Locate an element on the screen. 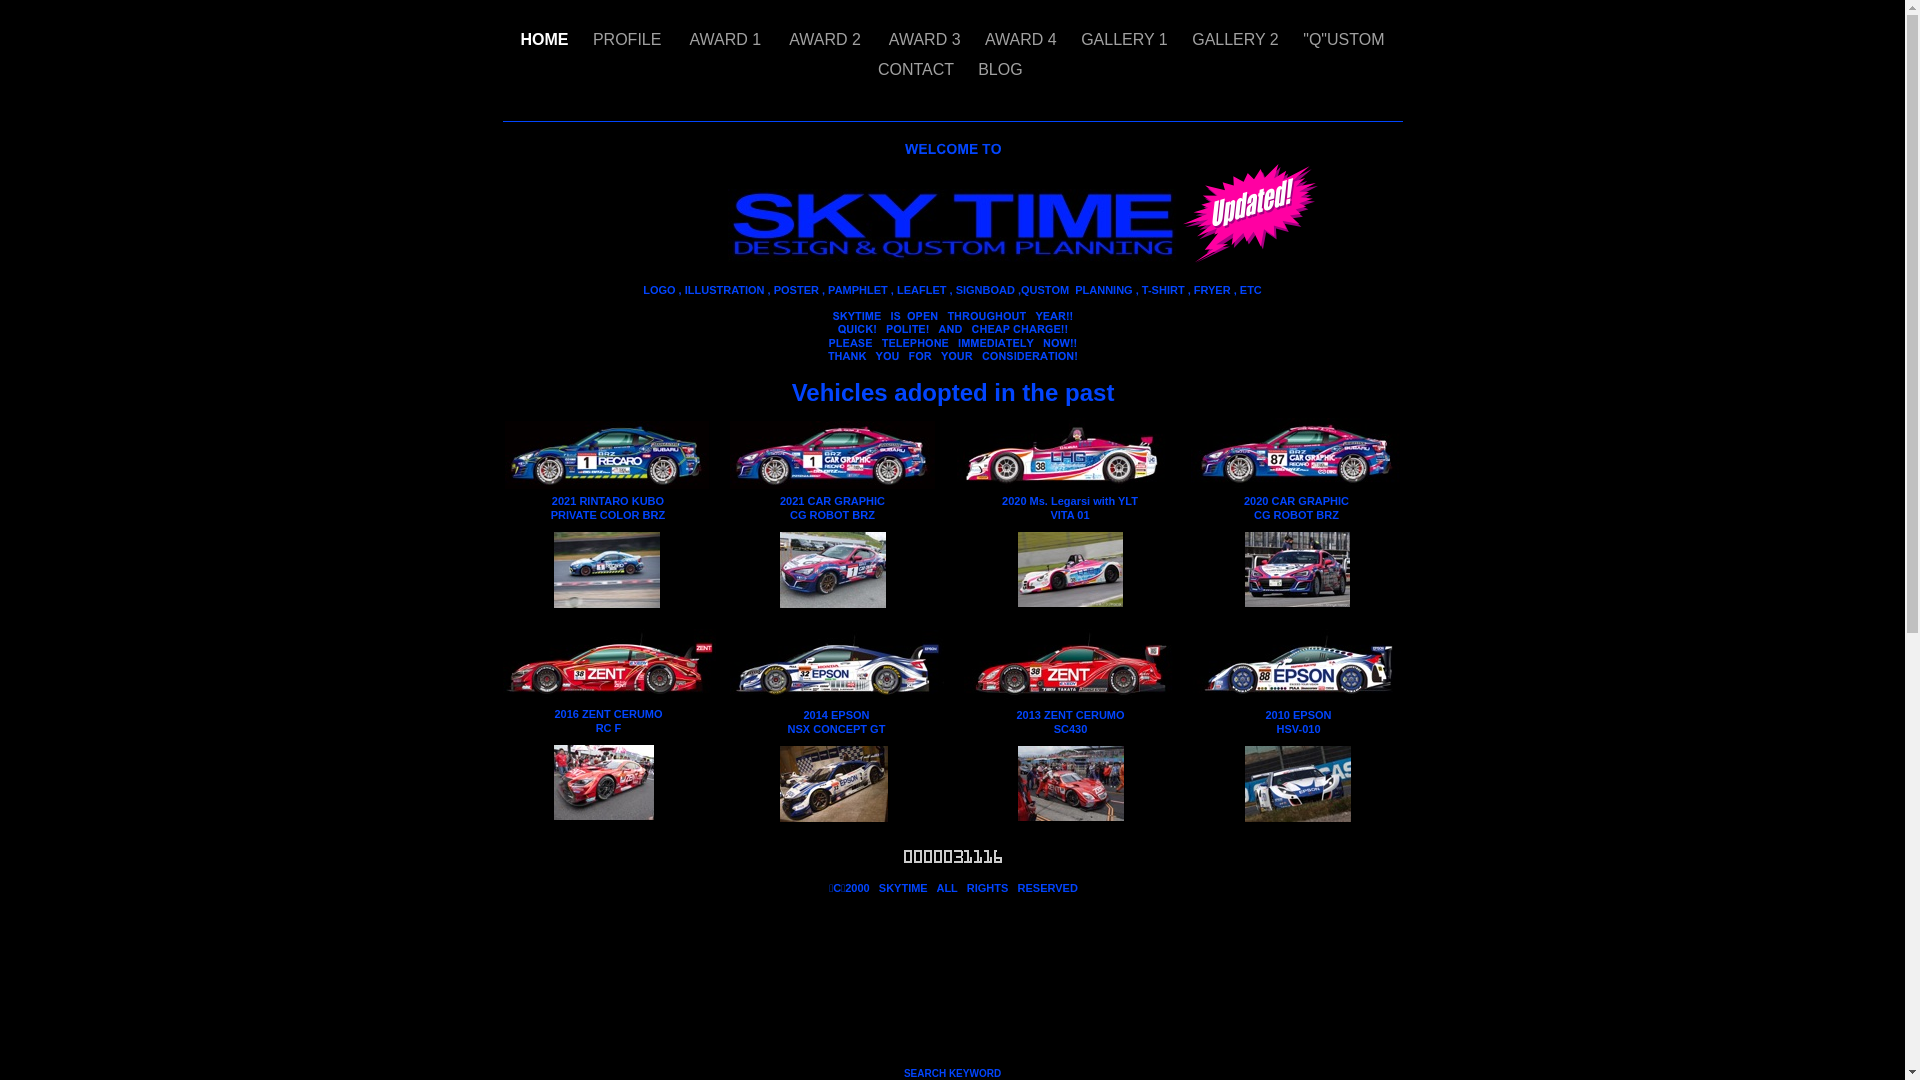 This screenshot has height=1080, width=1920. GALLERY 2 is located at coordinates (1238, 40).